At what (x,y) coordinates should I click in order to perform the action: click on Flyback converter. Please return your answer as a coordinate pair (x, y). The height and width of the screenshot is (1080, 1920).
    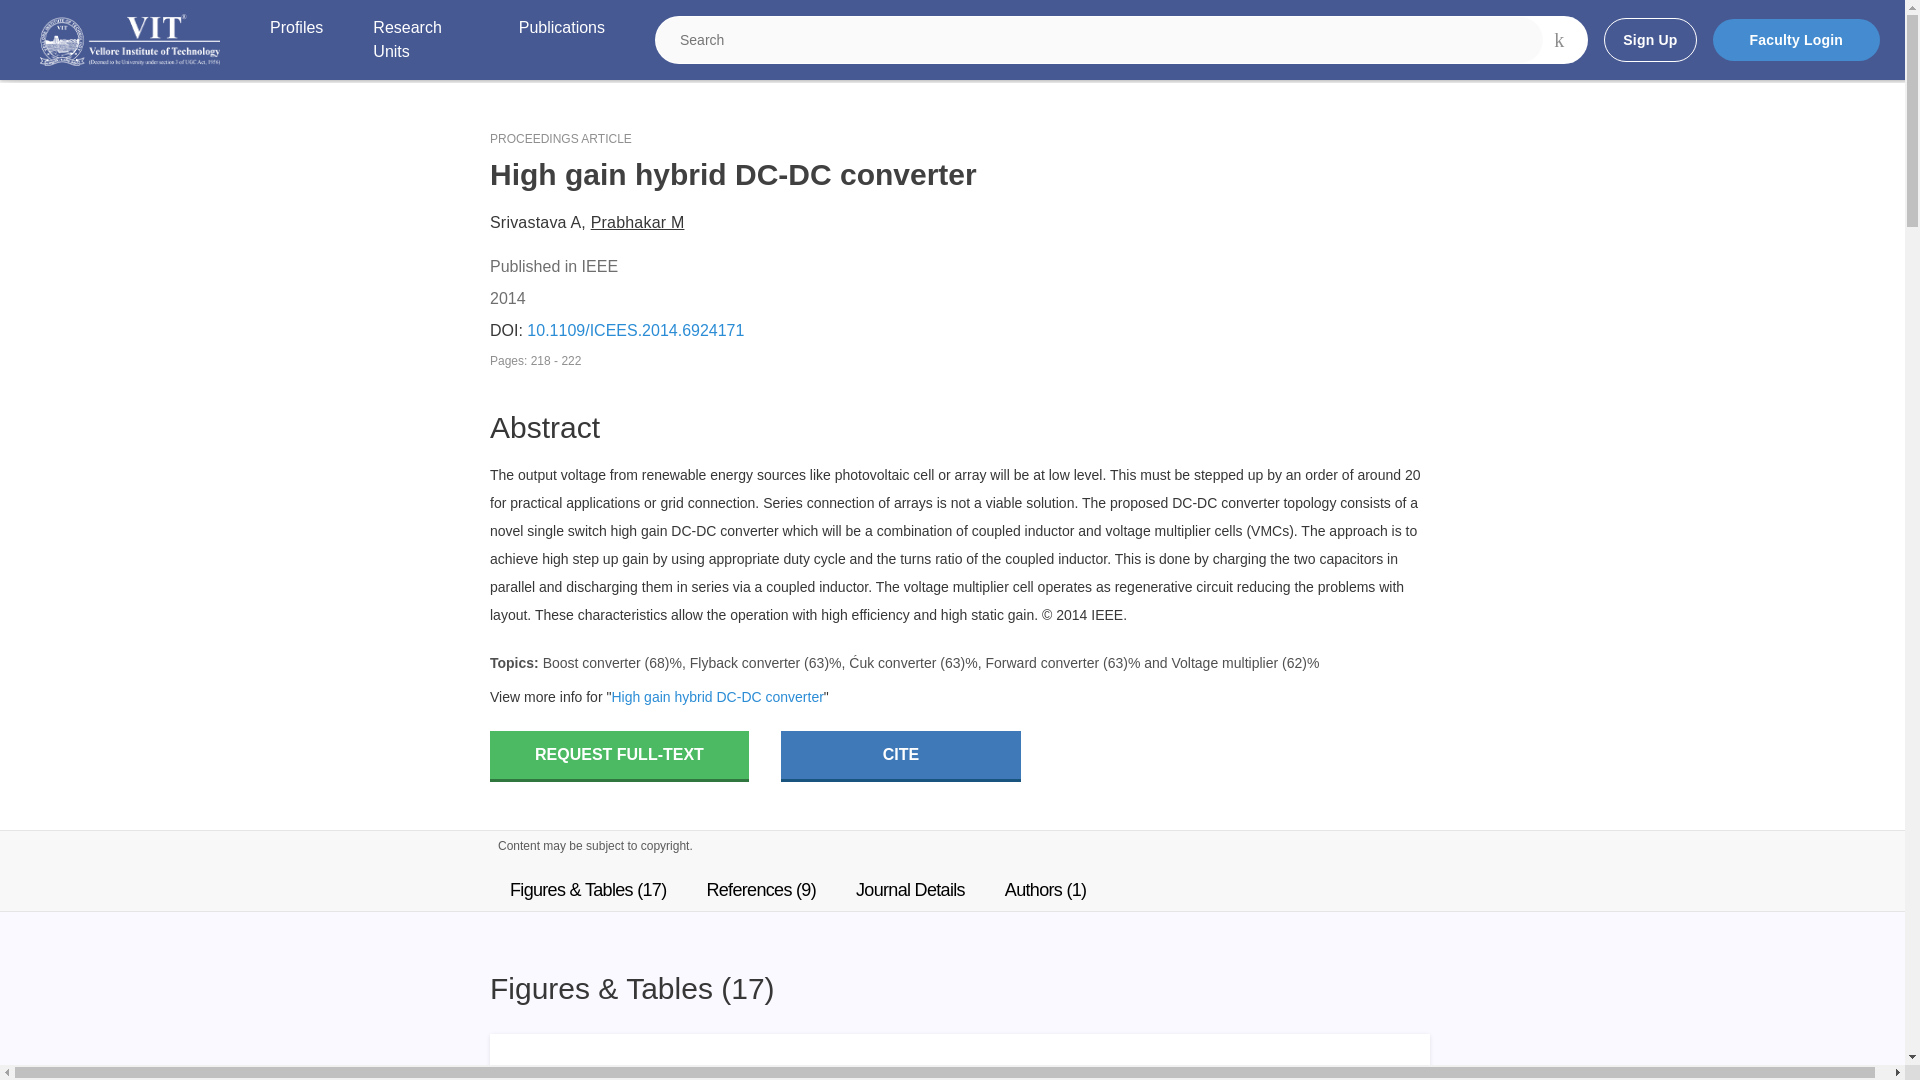
    Looking at the image, I should click on (744, 662).